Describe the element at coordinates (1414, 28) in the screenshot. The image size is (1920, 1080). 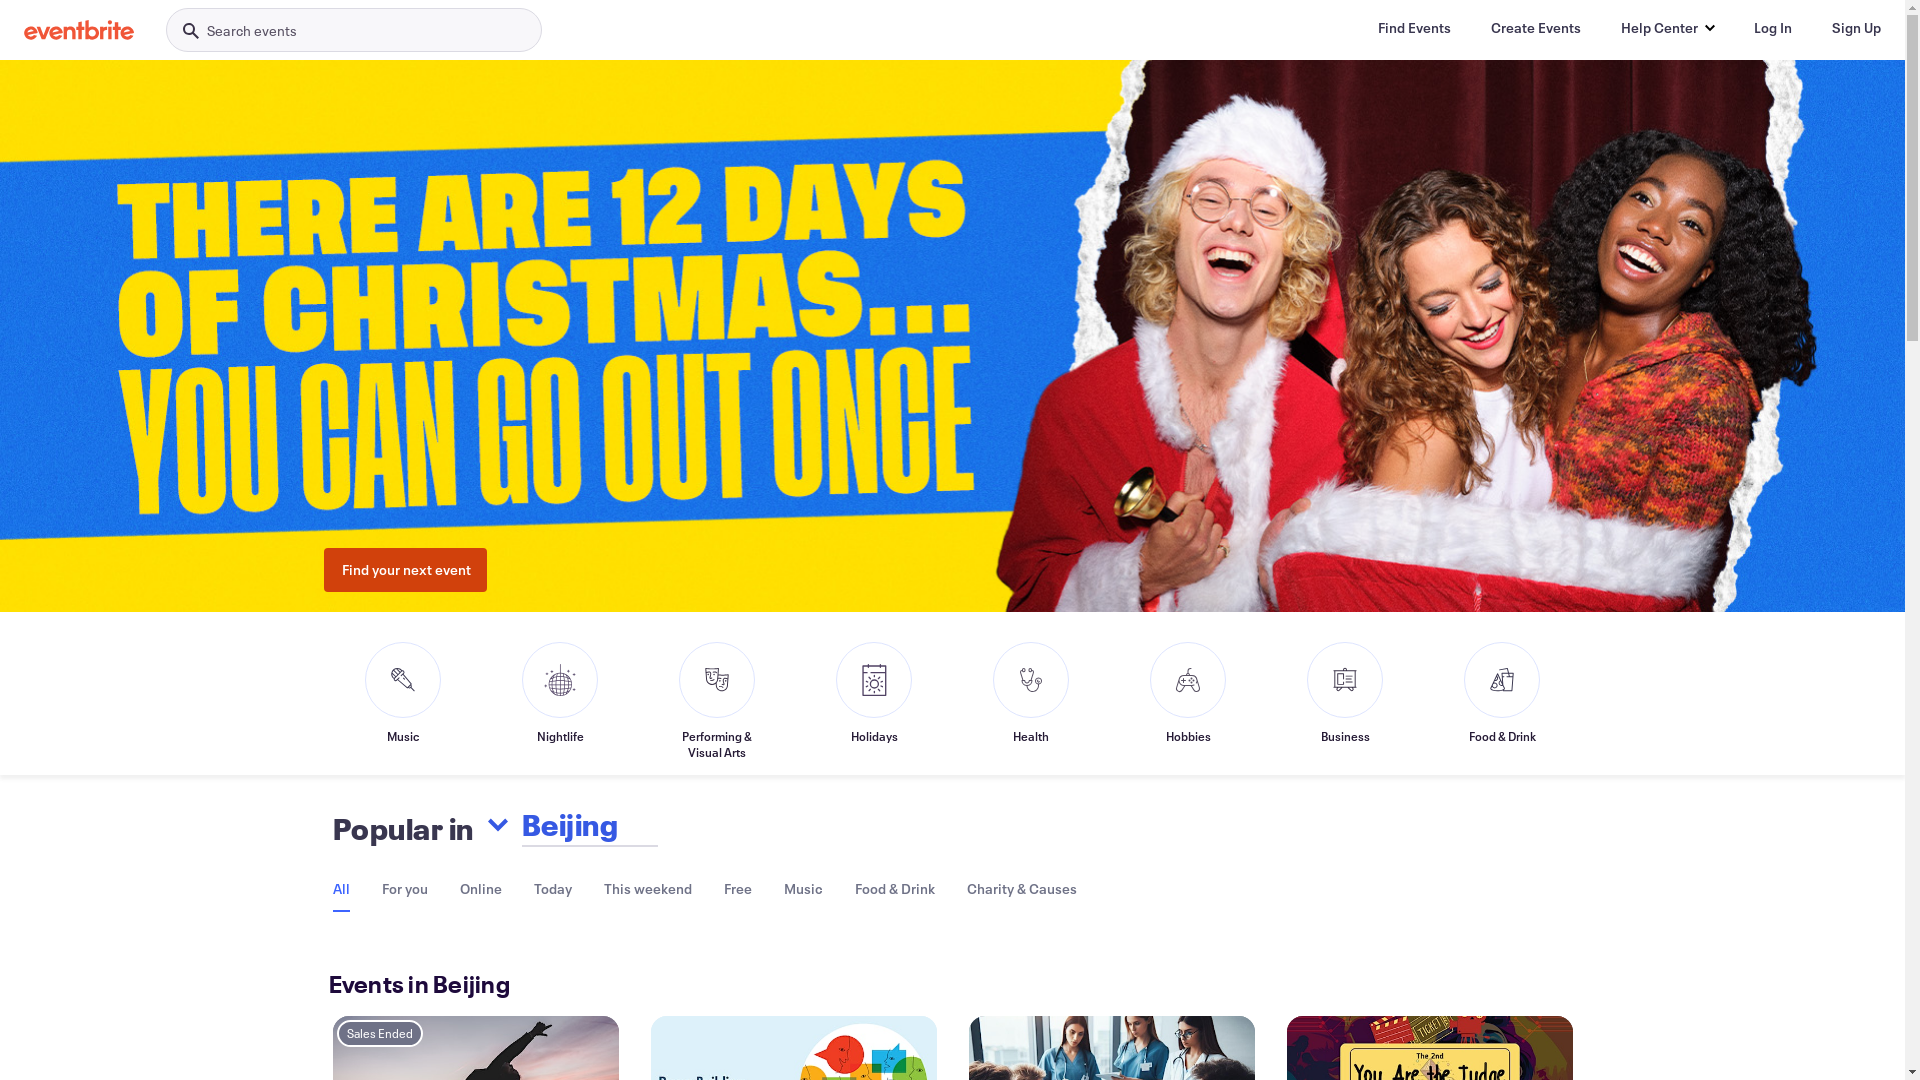
I see `Find Events` at that location.